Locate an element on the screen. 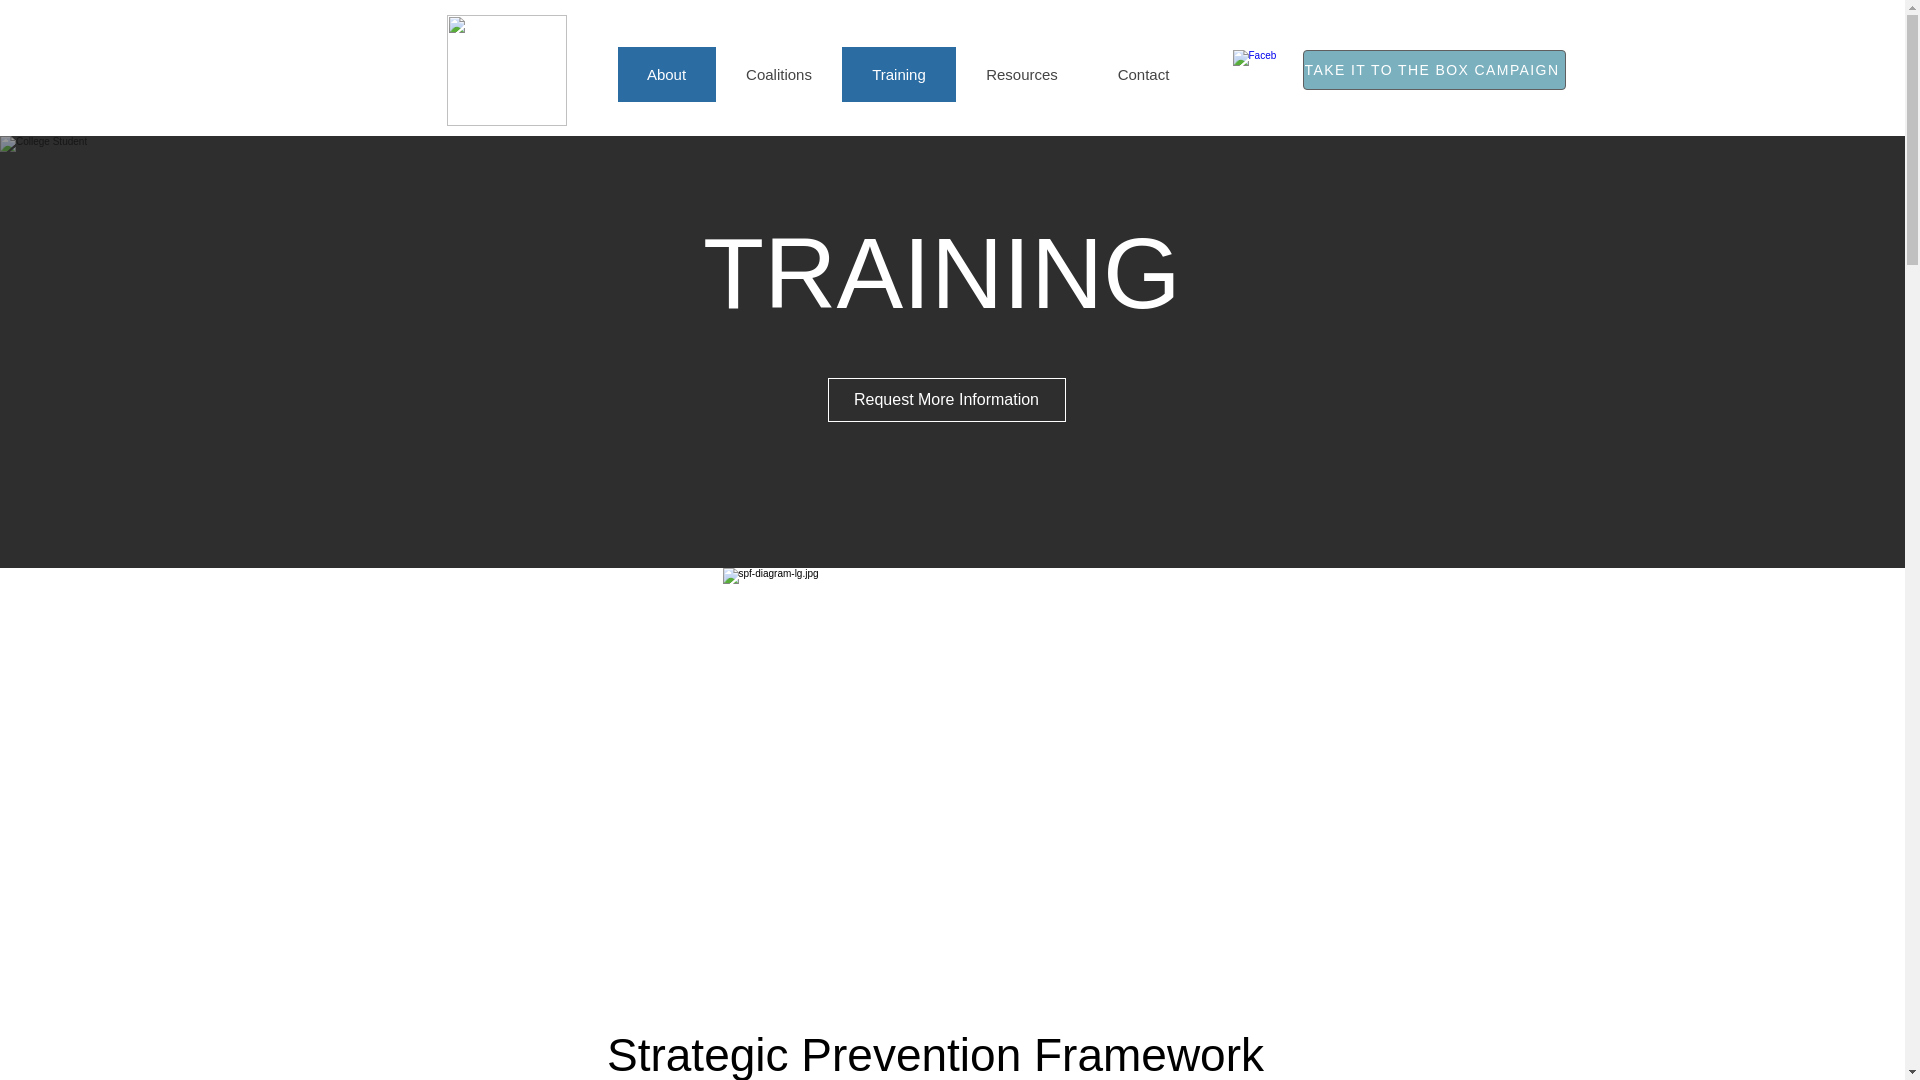 Image resolution: width=1920 pixels, height=1080 pixels. Contact is located at coordinates (1143, 74).